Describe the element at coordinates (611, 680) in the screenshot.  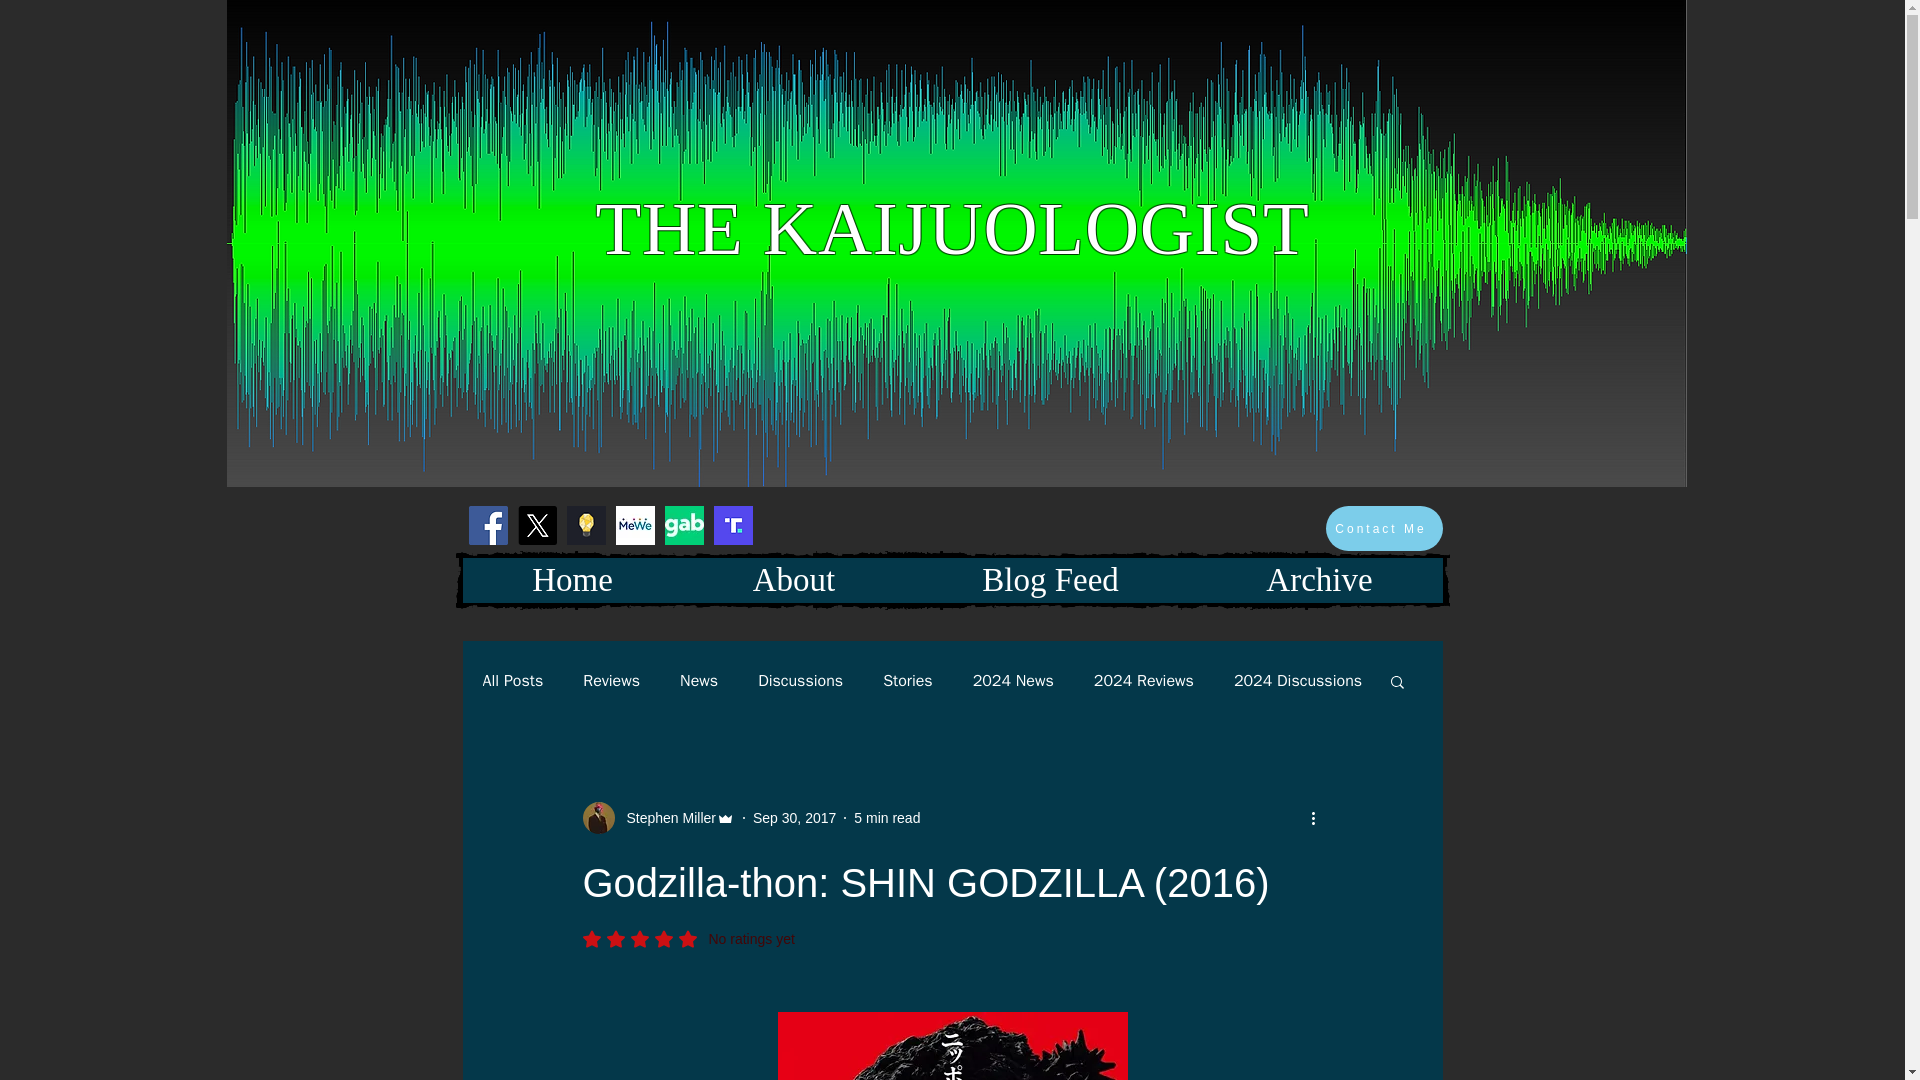
I see `Reviews` at that location.